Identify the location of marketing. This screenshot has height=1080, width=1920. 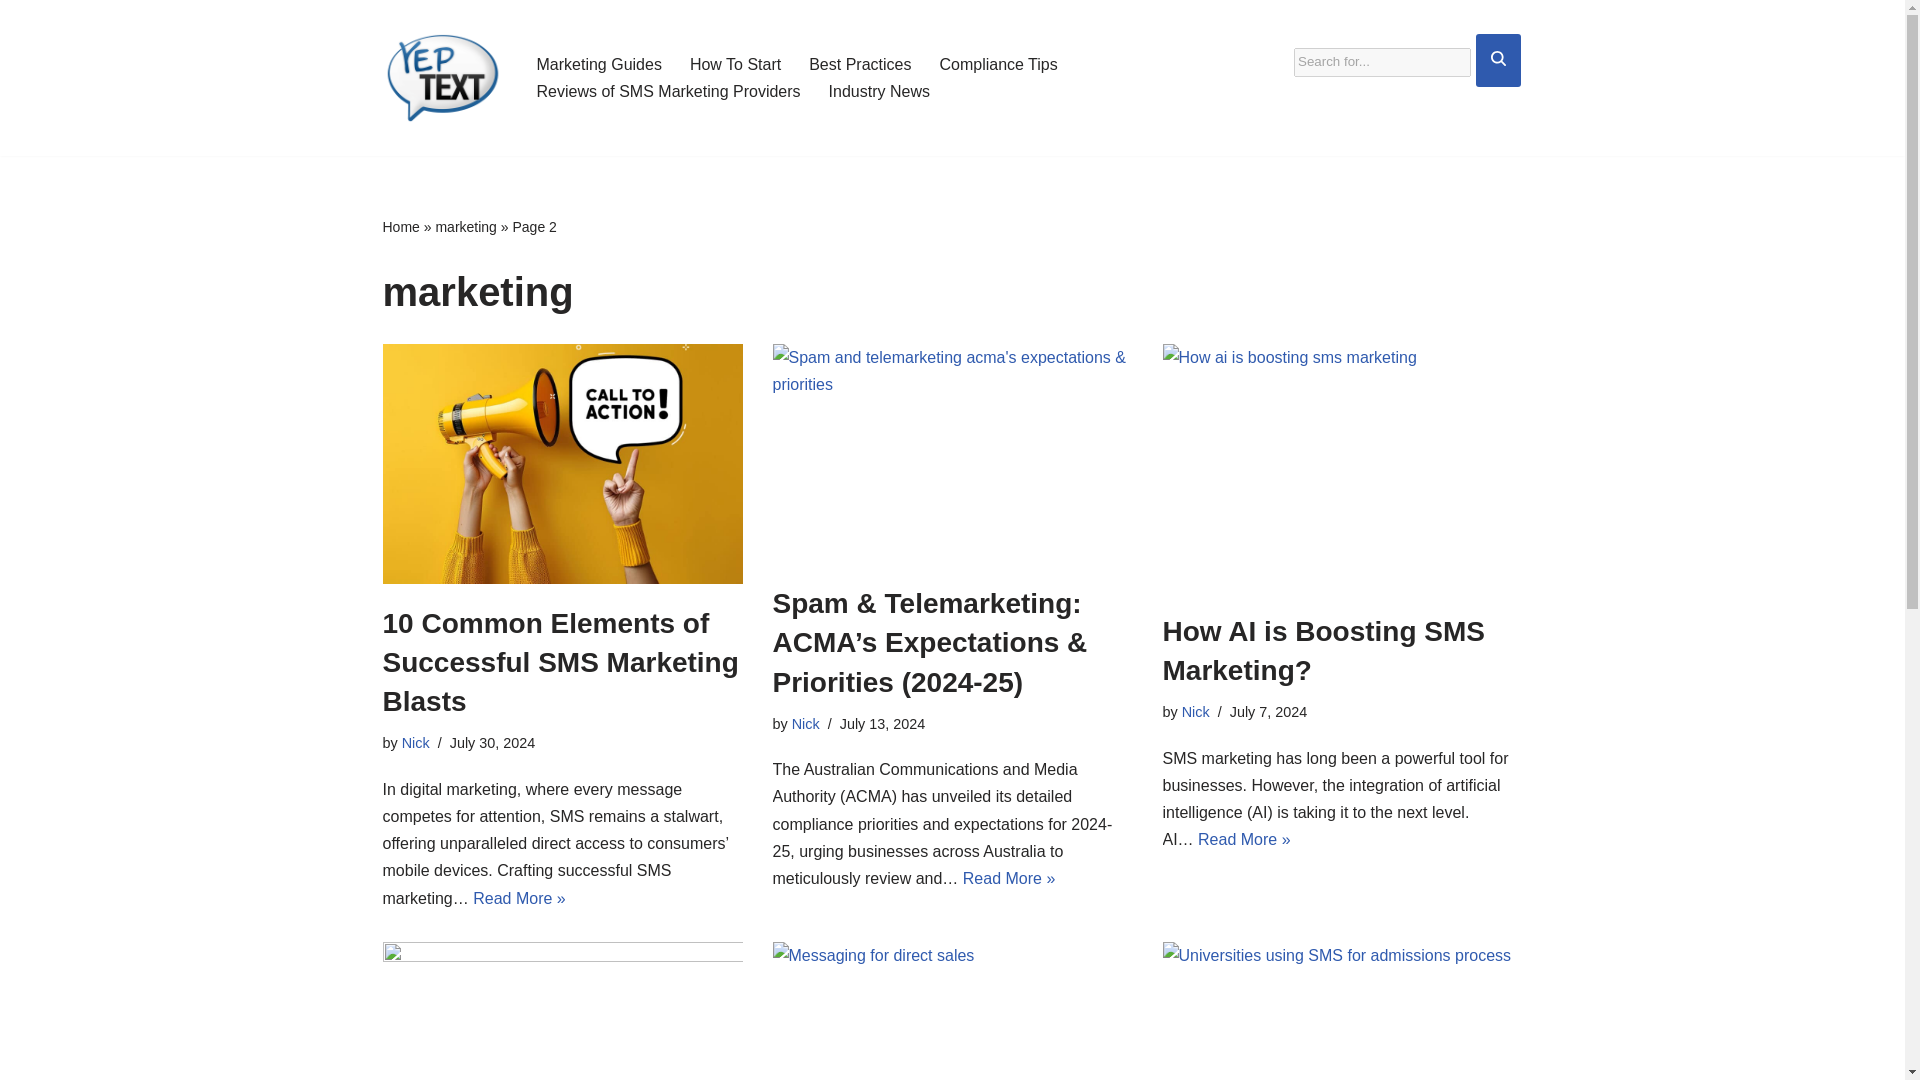
(465, 227).